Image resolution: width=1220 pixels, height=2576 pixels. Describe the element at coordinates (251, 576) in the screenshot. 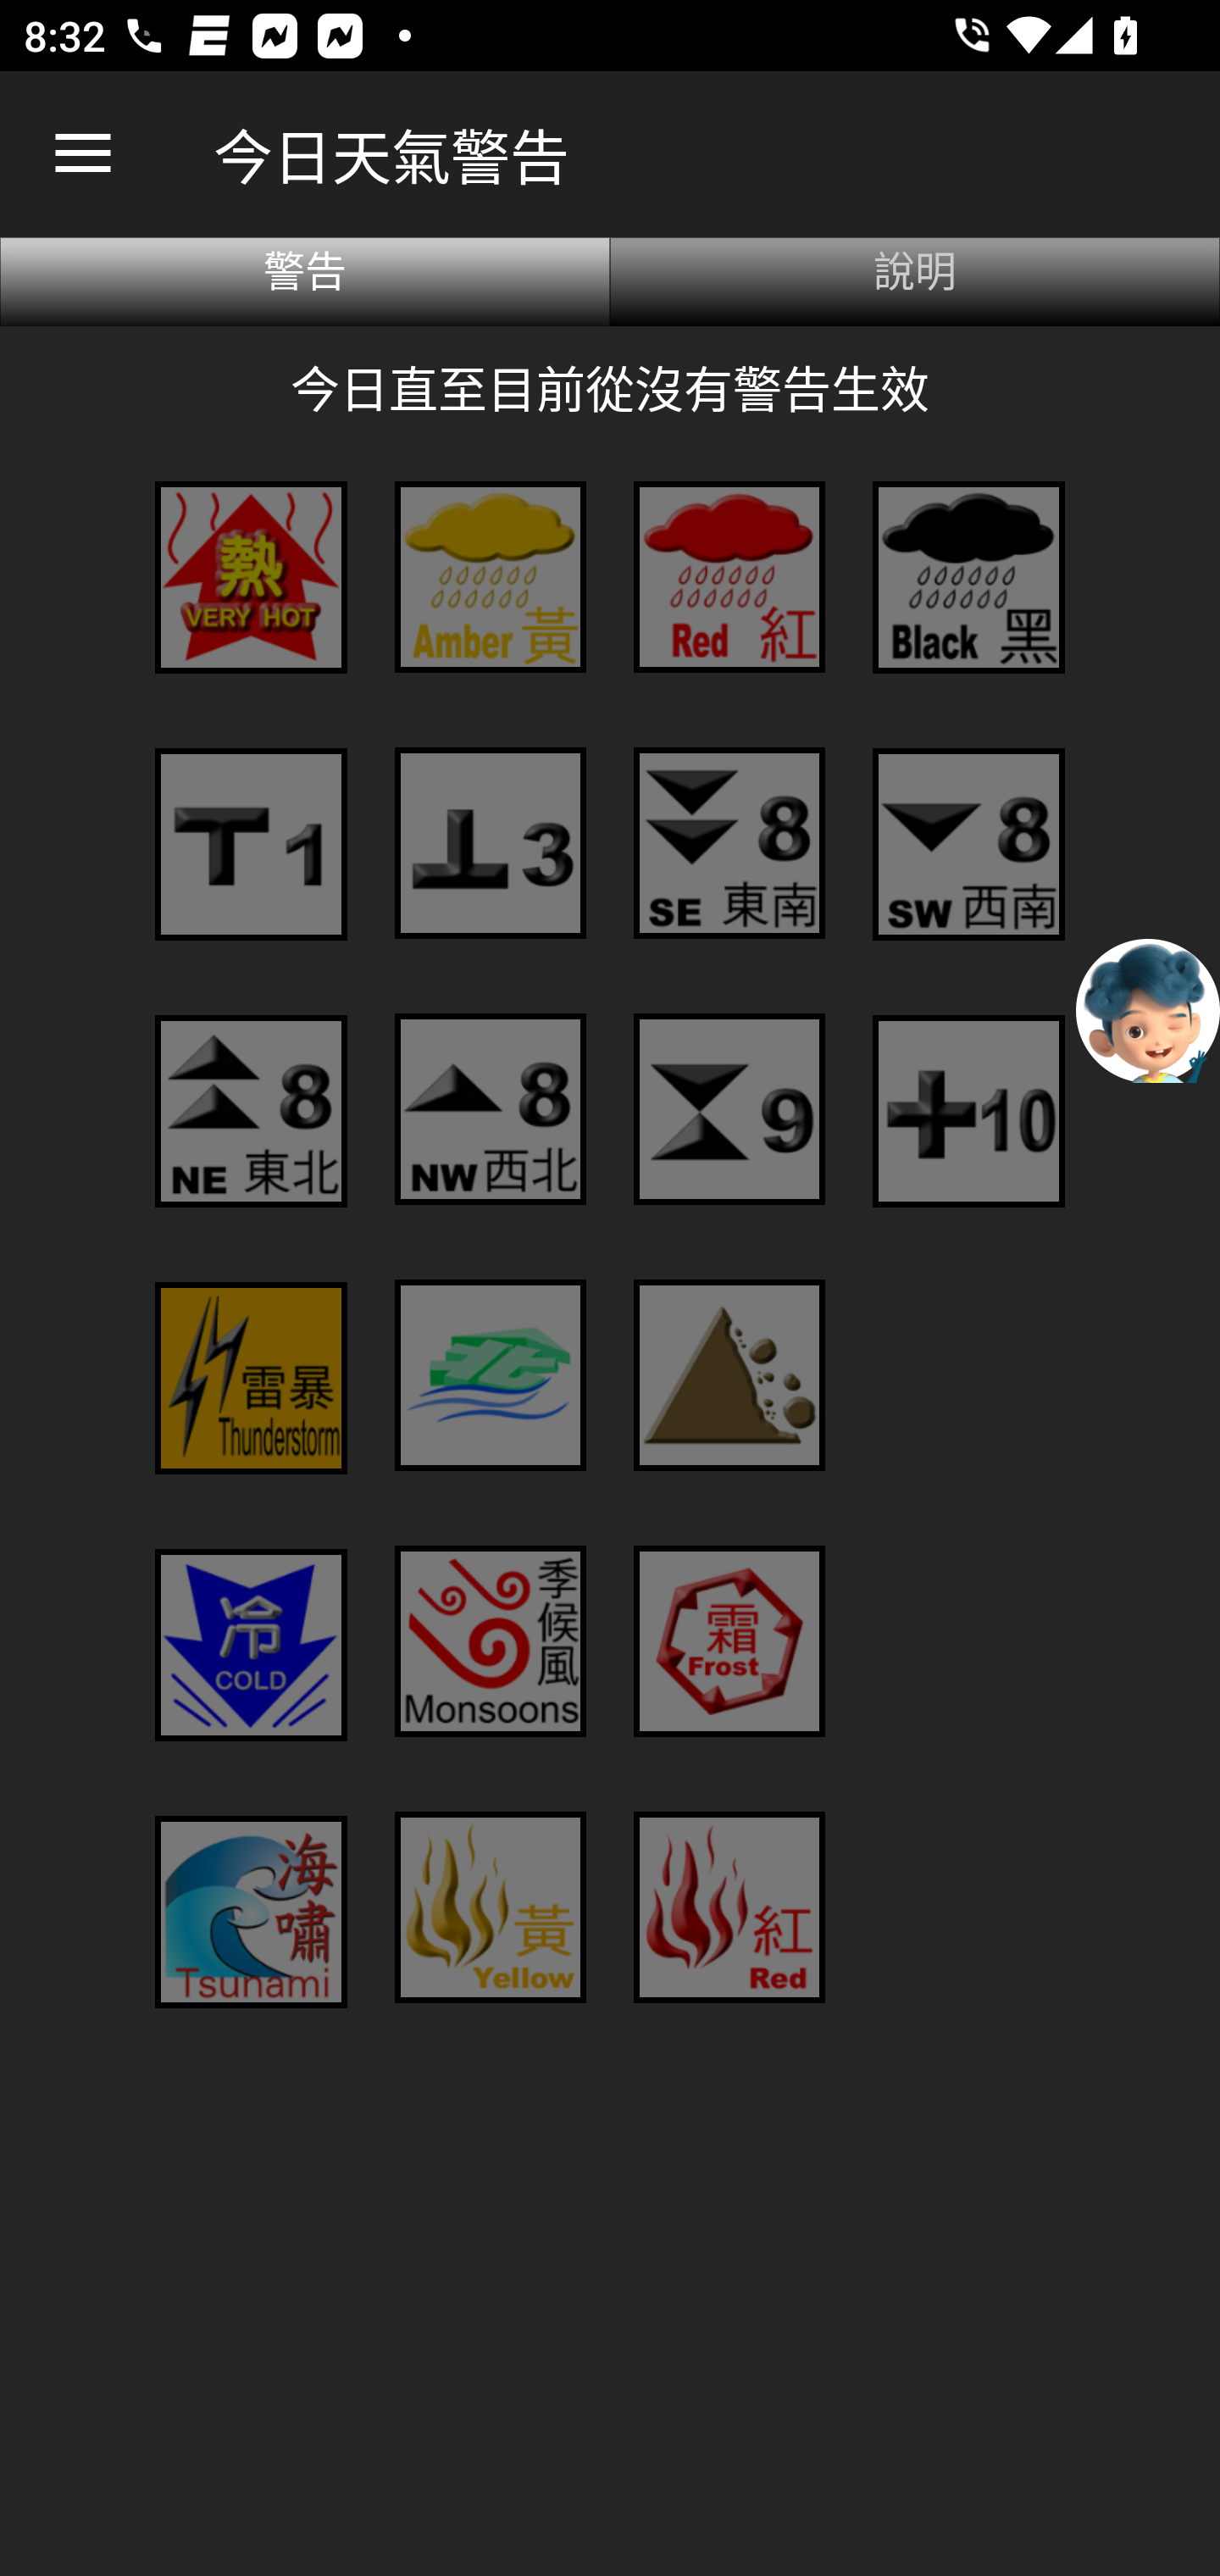

I see `酷熱天氣警告` at that location.